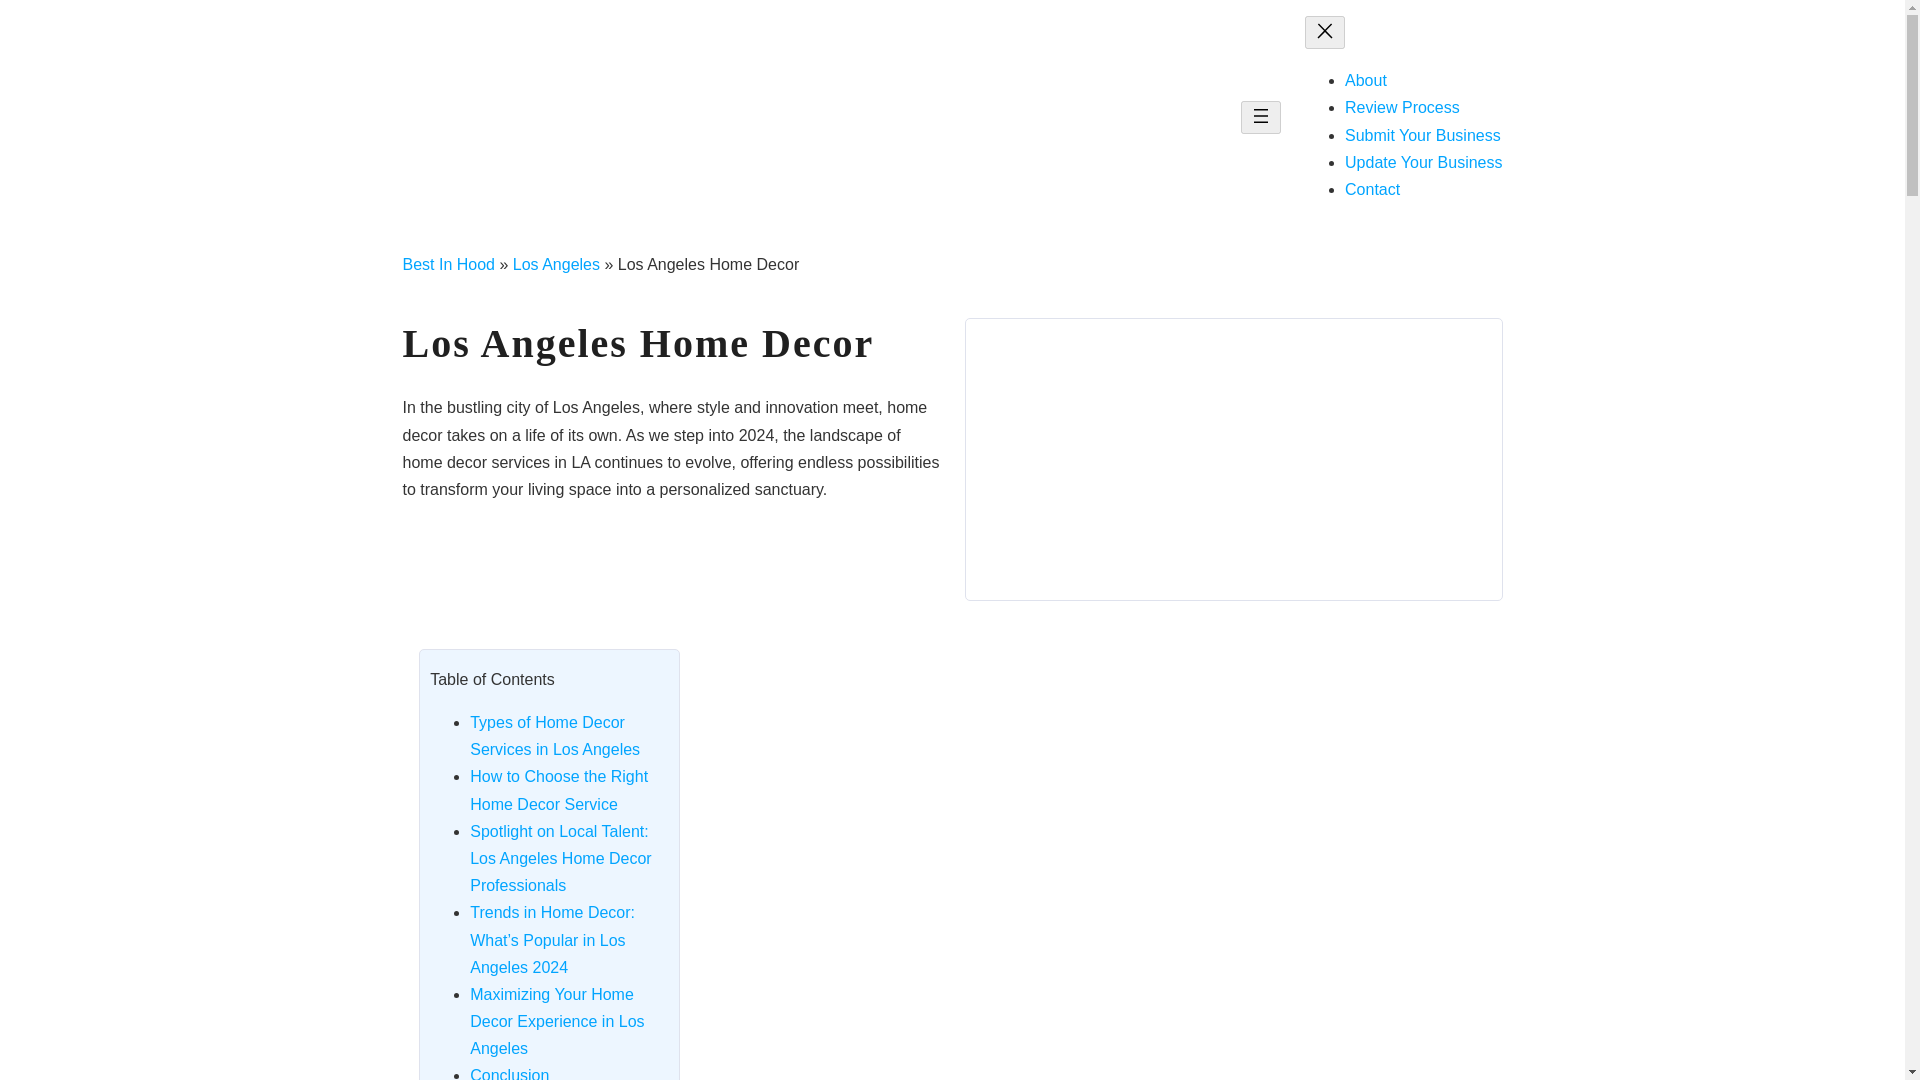 This screenshot has height=1080, width=1920. I want to click on Submit Your Business, so click(1423, 135).